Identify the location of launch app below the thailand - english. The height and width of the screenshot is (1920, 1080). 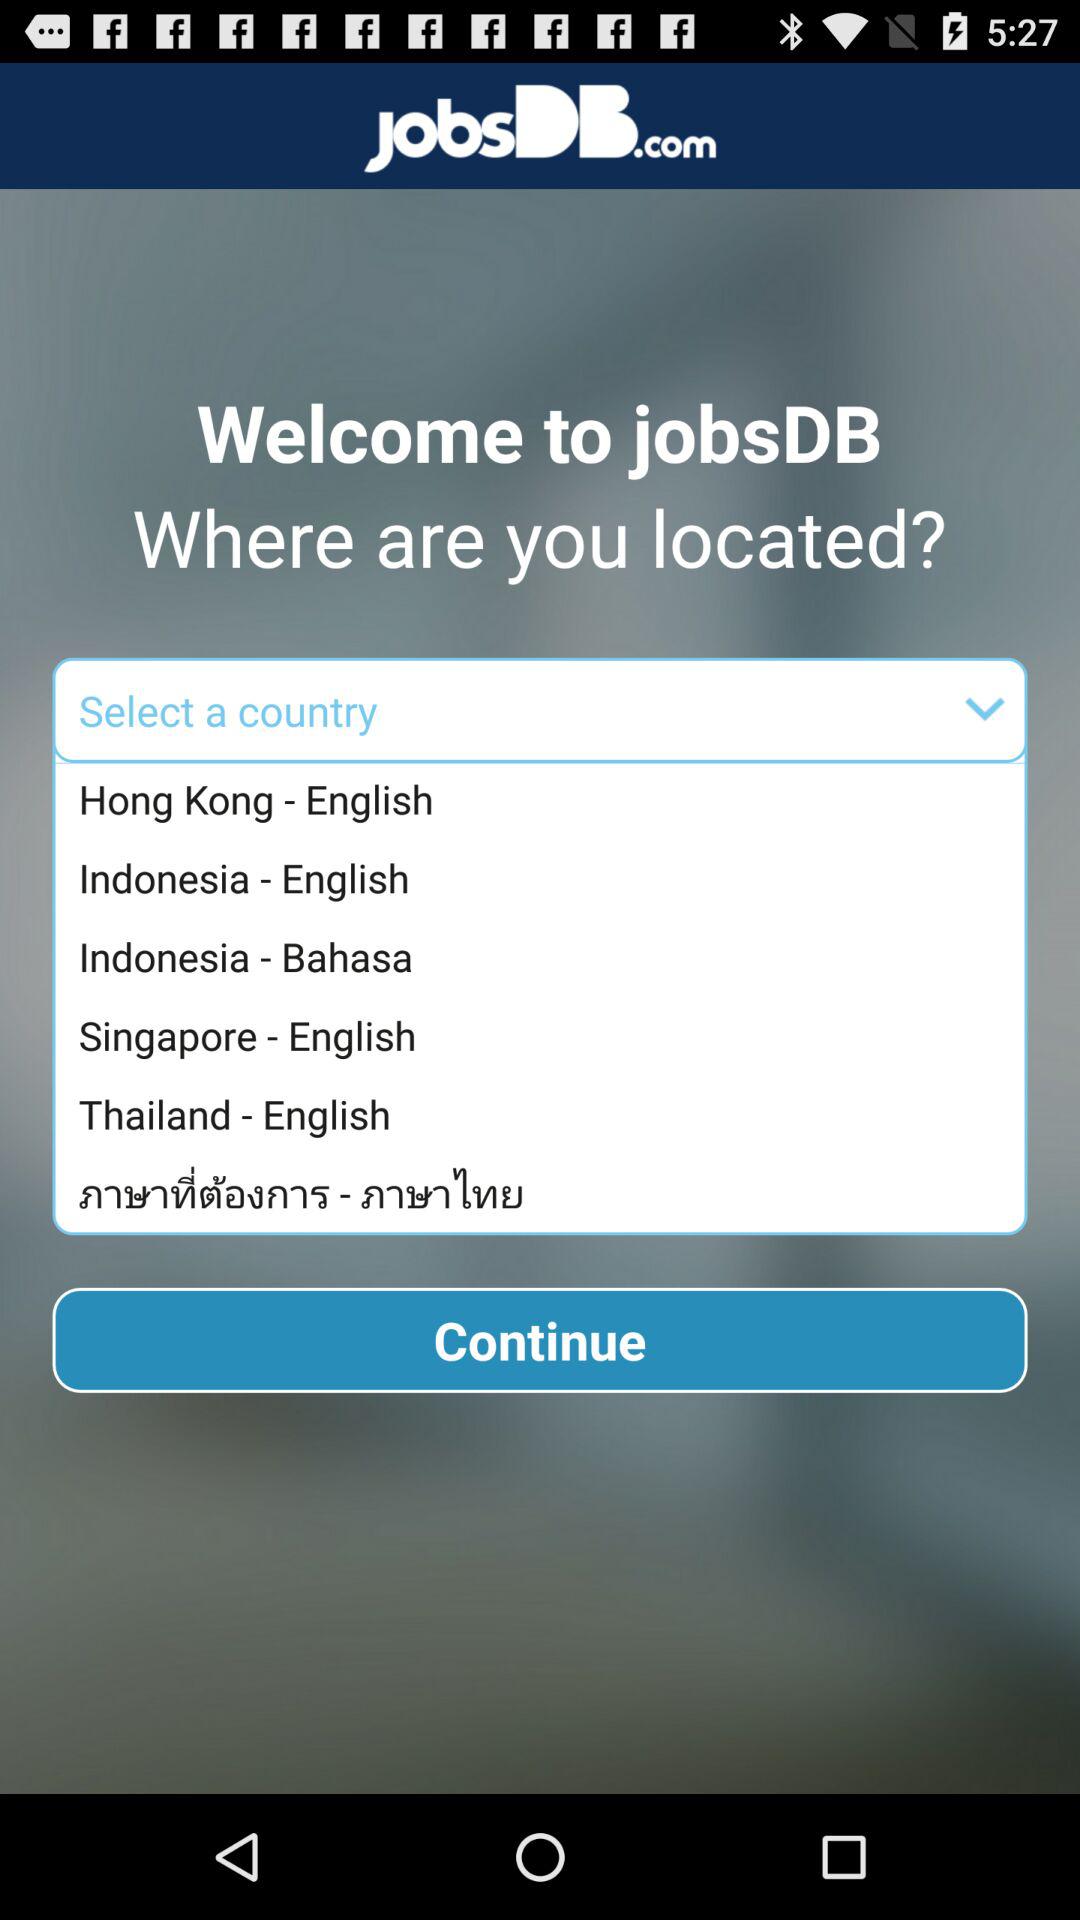
(544, 1192).